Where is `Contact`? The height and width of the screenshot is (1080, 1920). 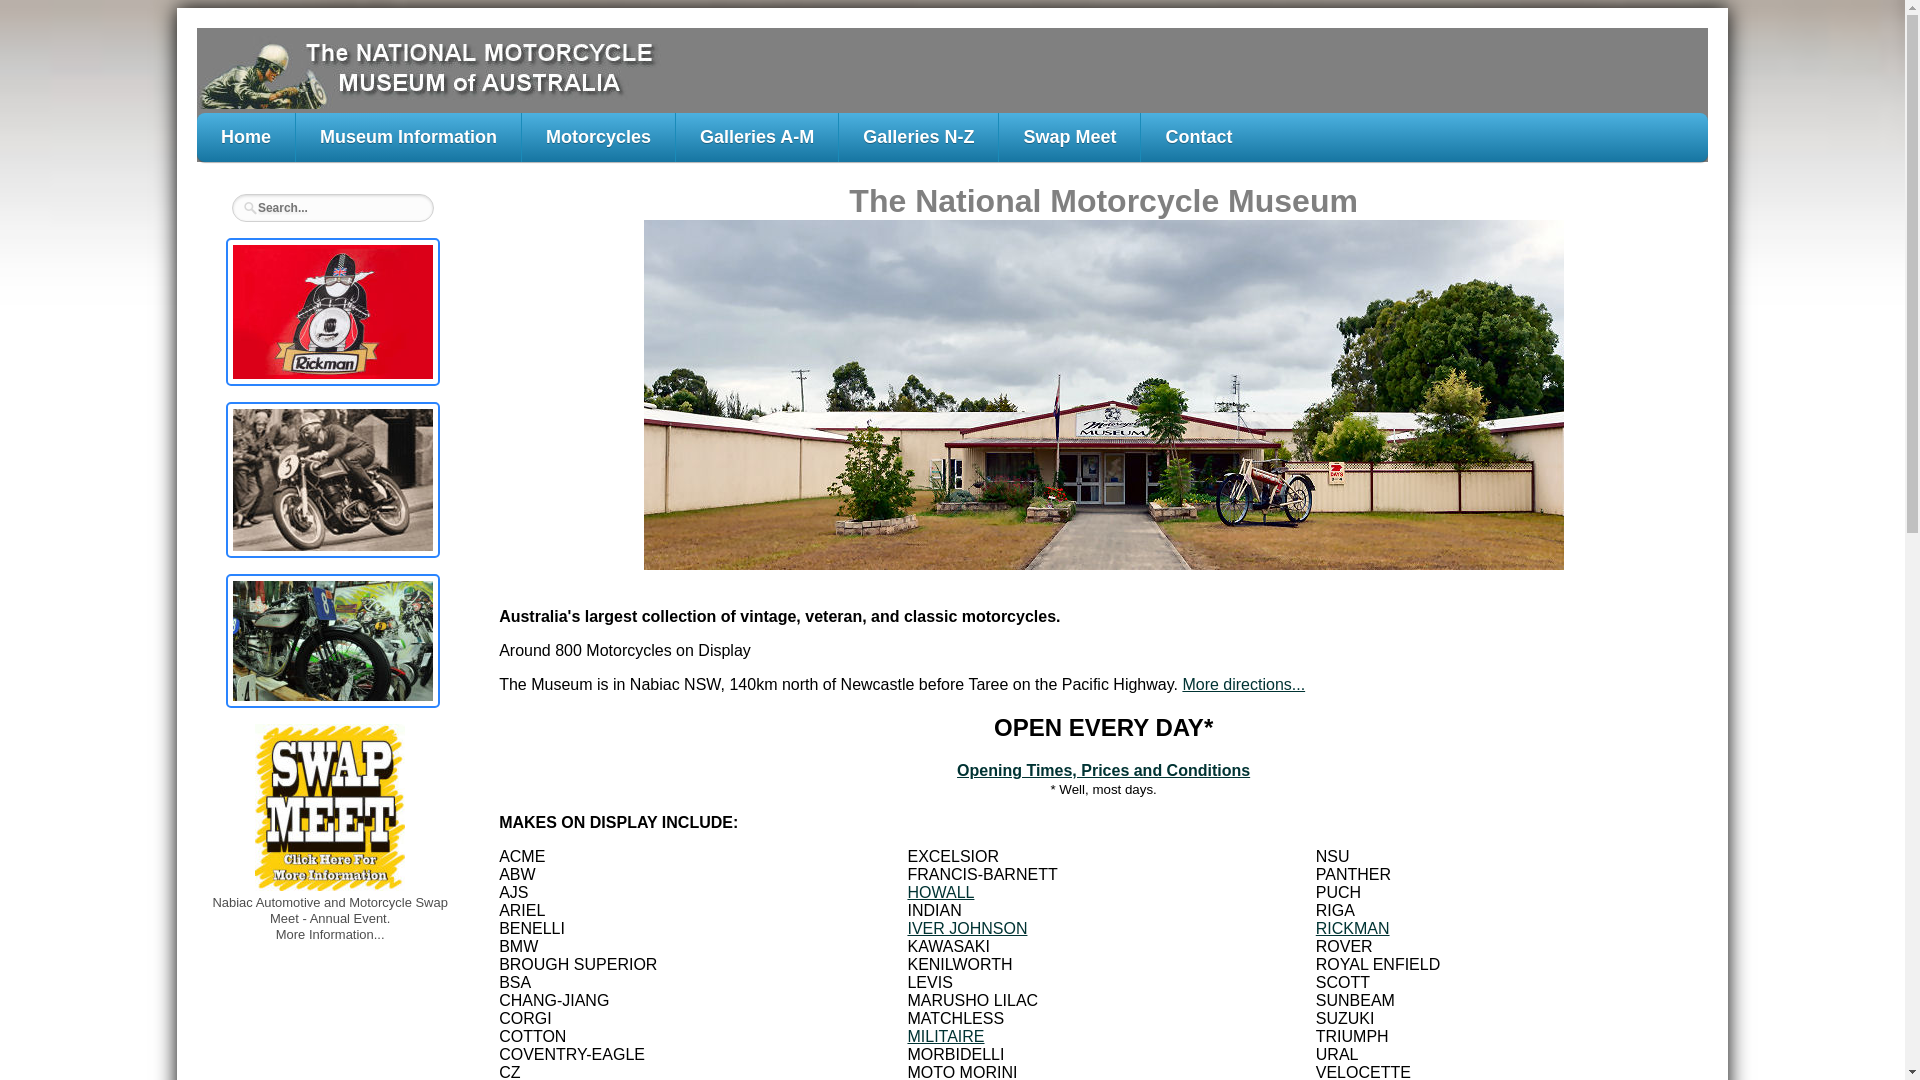 Contact is located at coordinates (1198, 138).